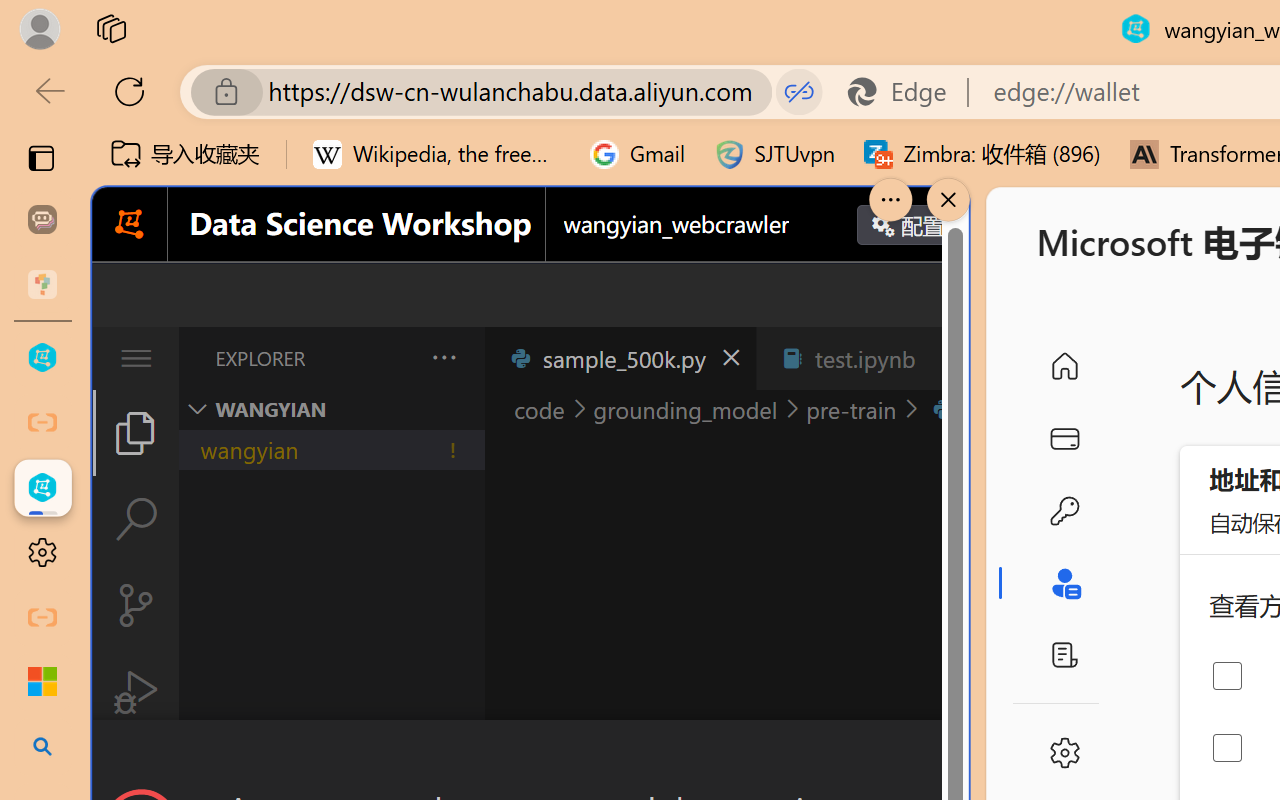 The image size is (1280, 800). I want to click on Close Dialog, so click(960, 756).